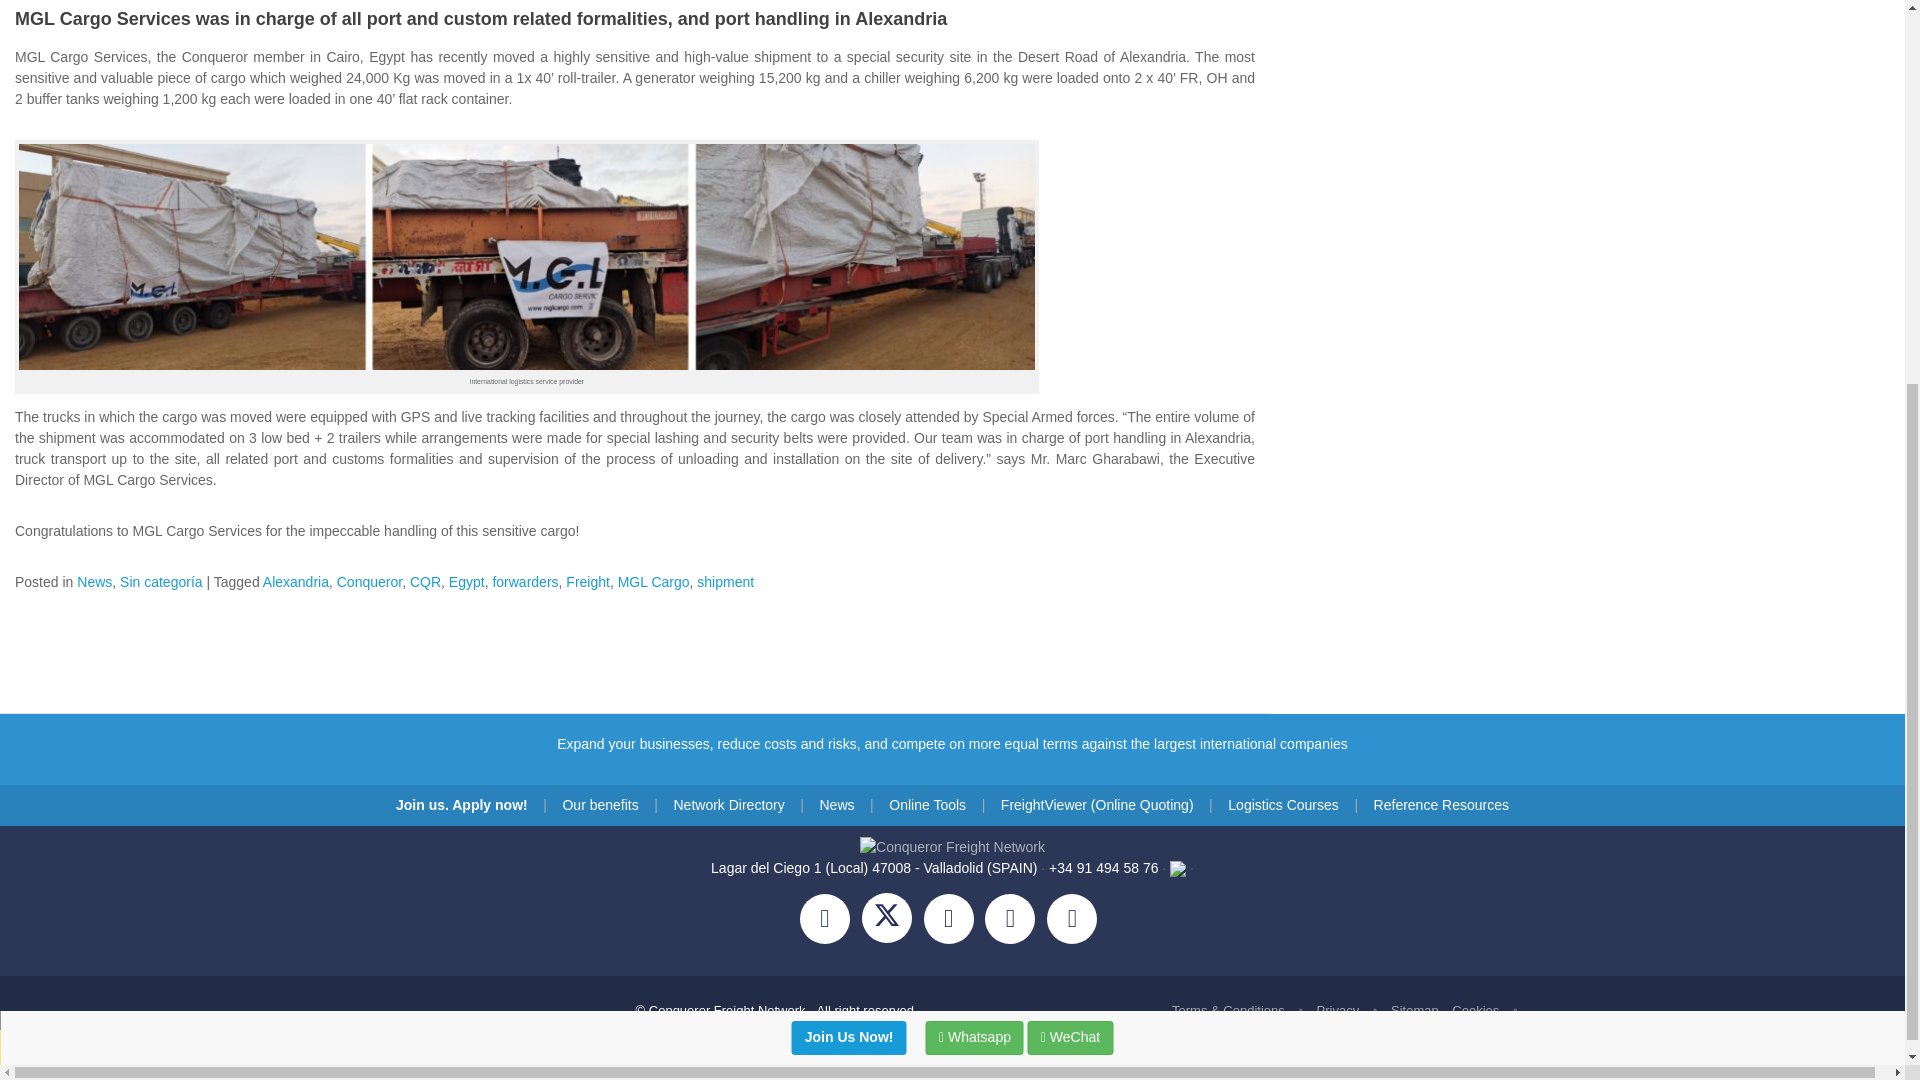  Describe the element at coordinates (94, 581) in the screenshot. I see `News` at that location.